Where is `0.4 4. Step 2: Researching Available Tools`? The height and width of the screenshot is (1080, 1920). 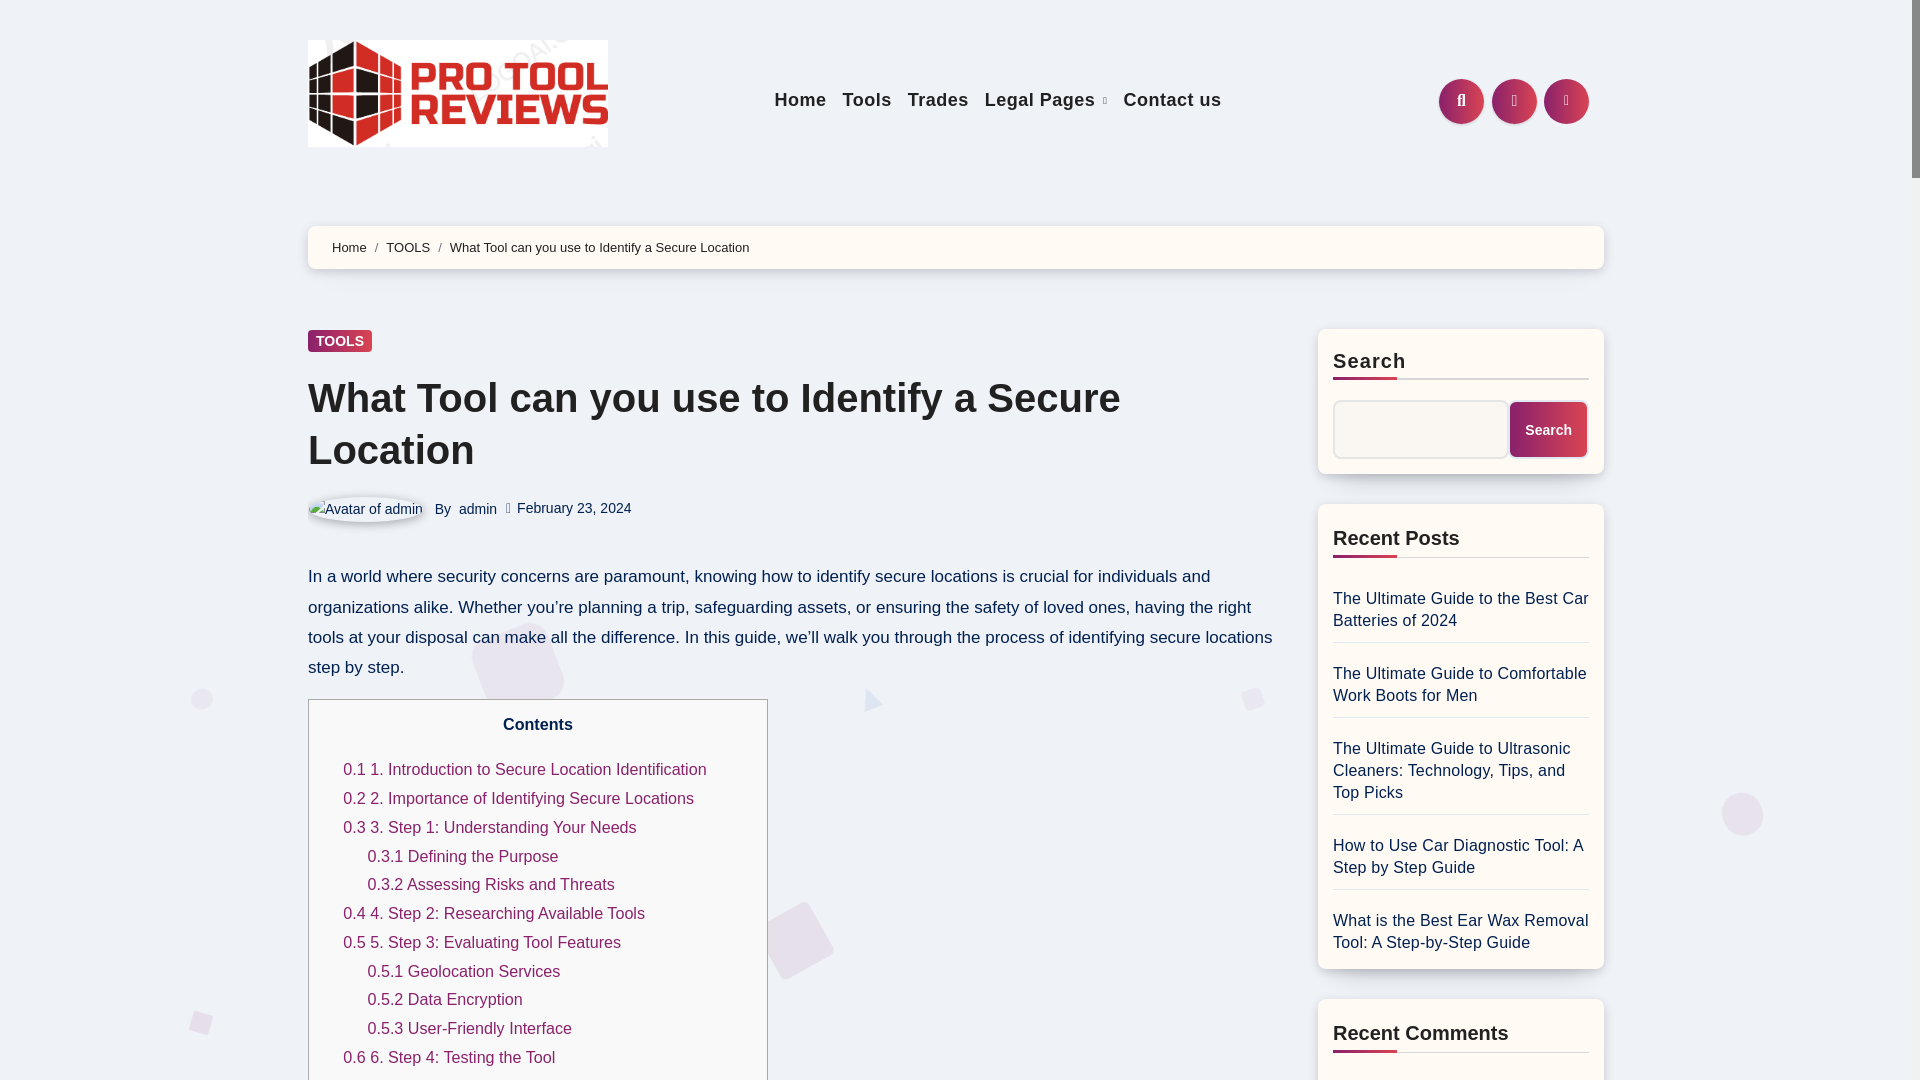 0.4 4. Step 2: Researching Available Tools is located at coordinates (494, 912).